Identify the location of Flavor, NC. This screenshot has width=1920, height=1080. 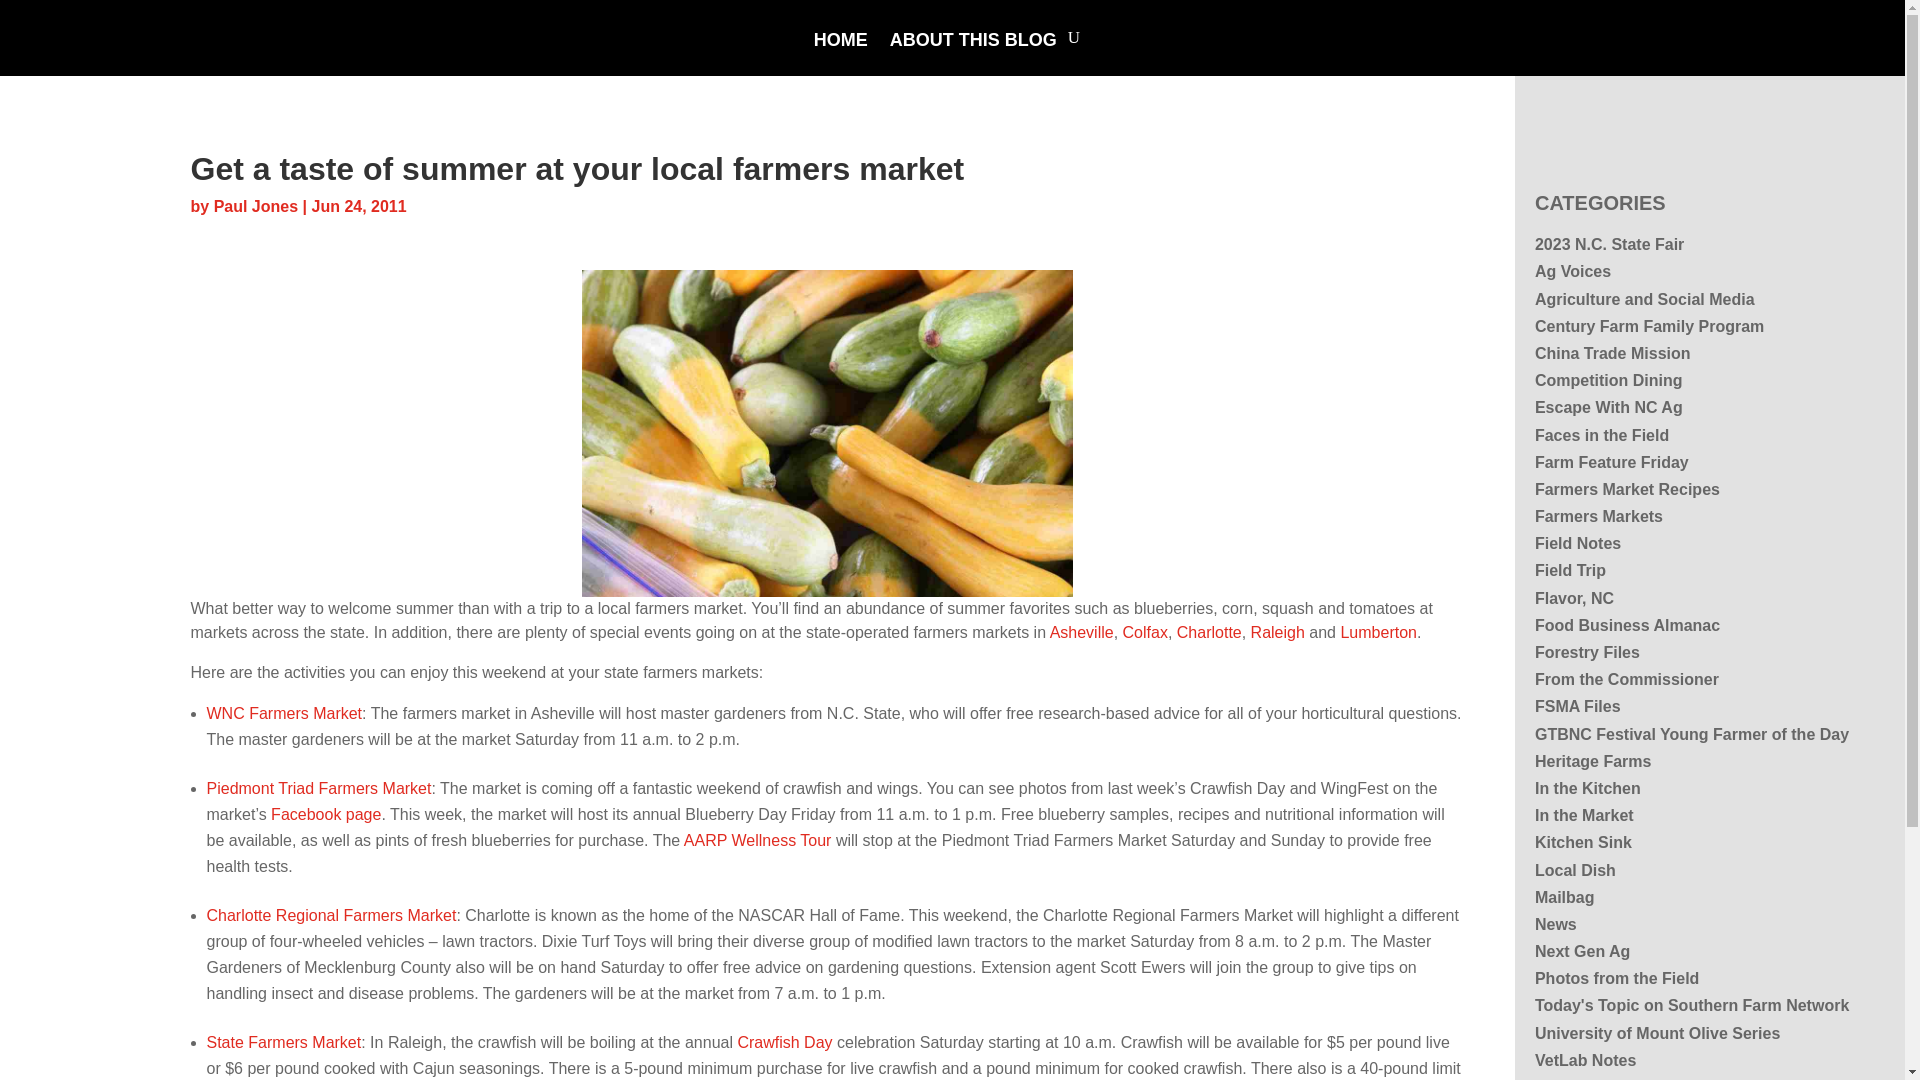
(1574, 598).